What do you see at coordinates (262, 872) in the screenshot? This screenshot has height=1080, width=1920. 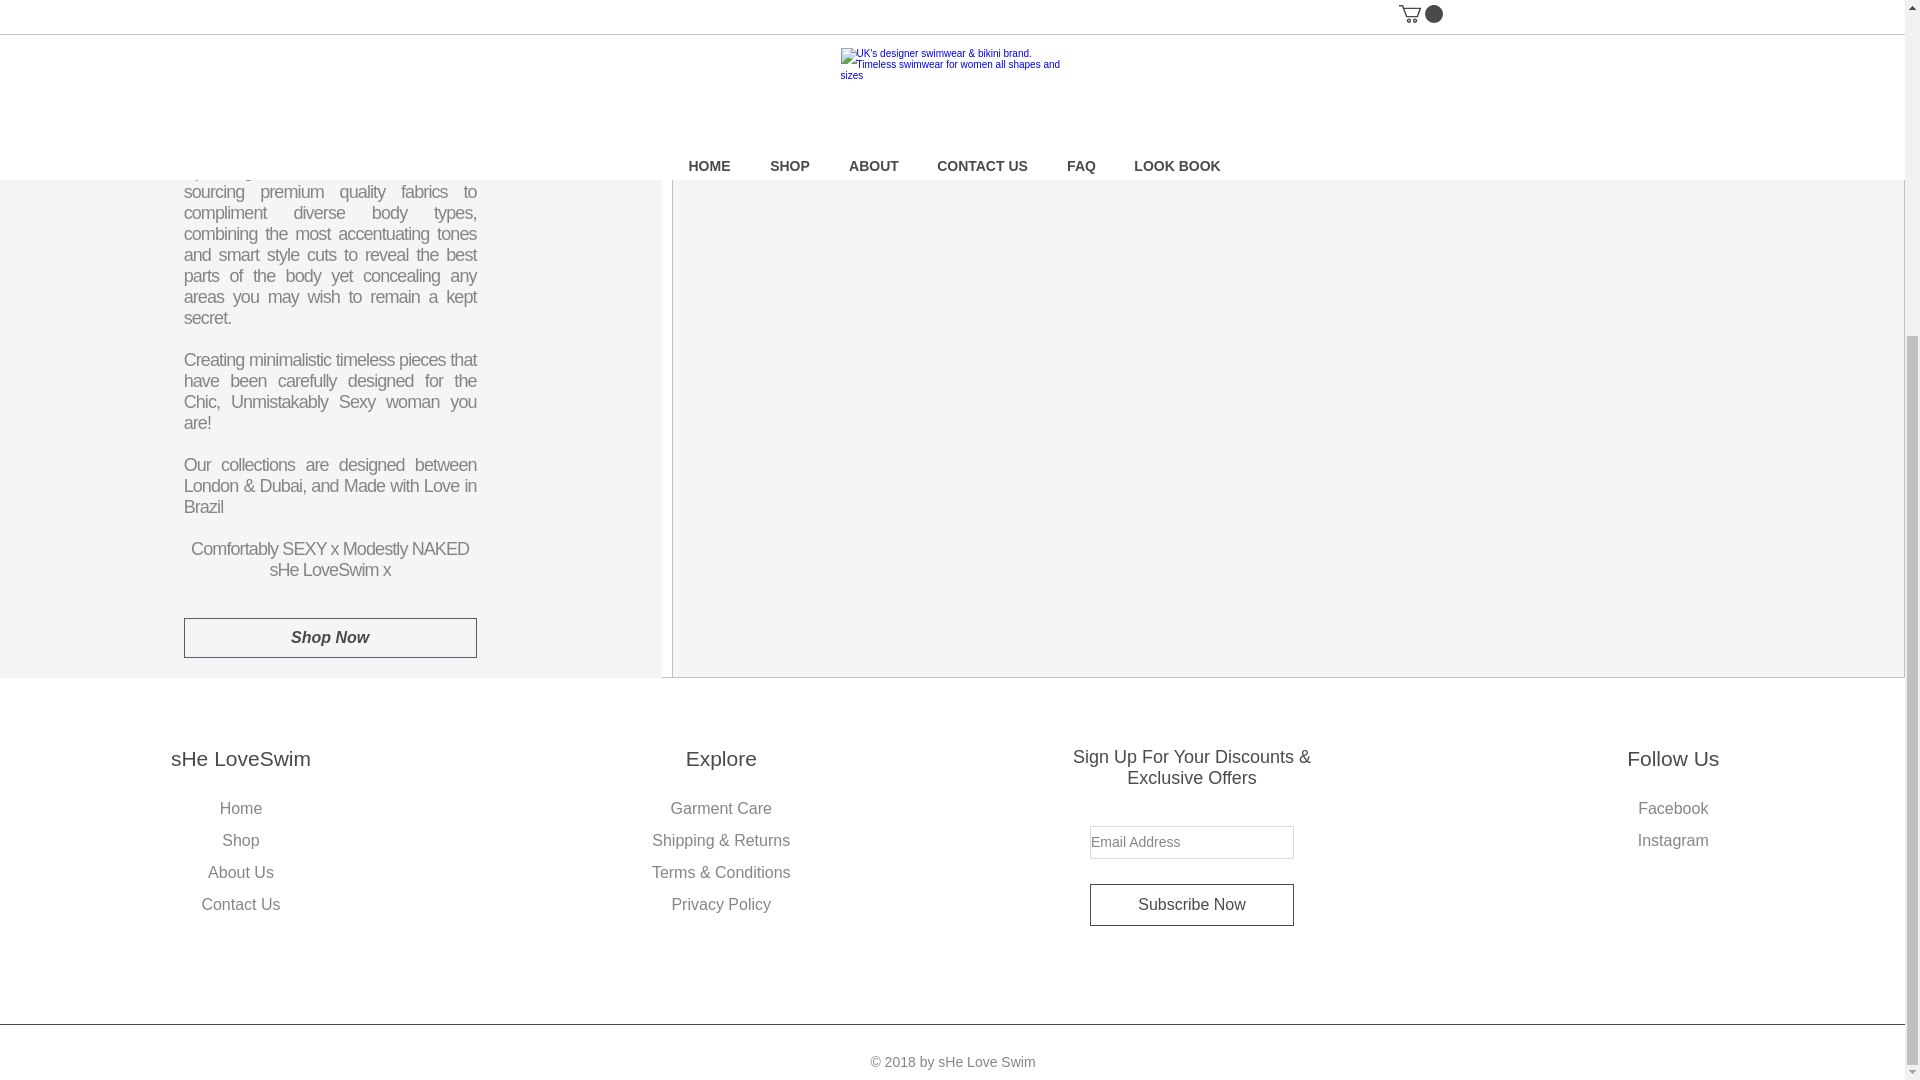 I see ` Us` at bounding box center [262, 872].